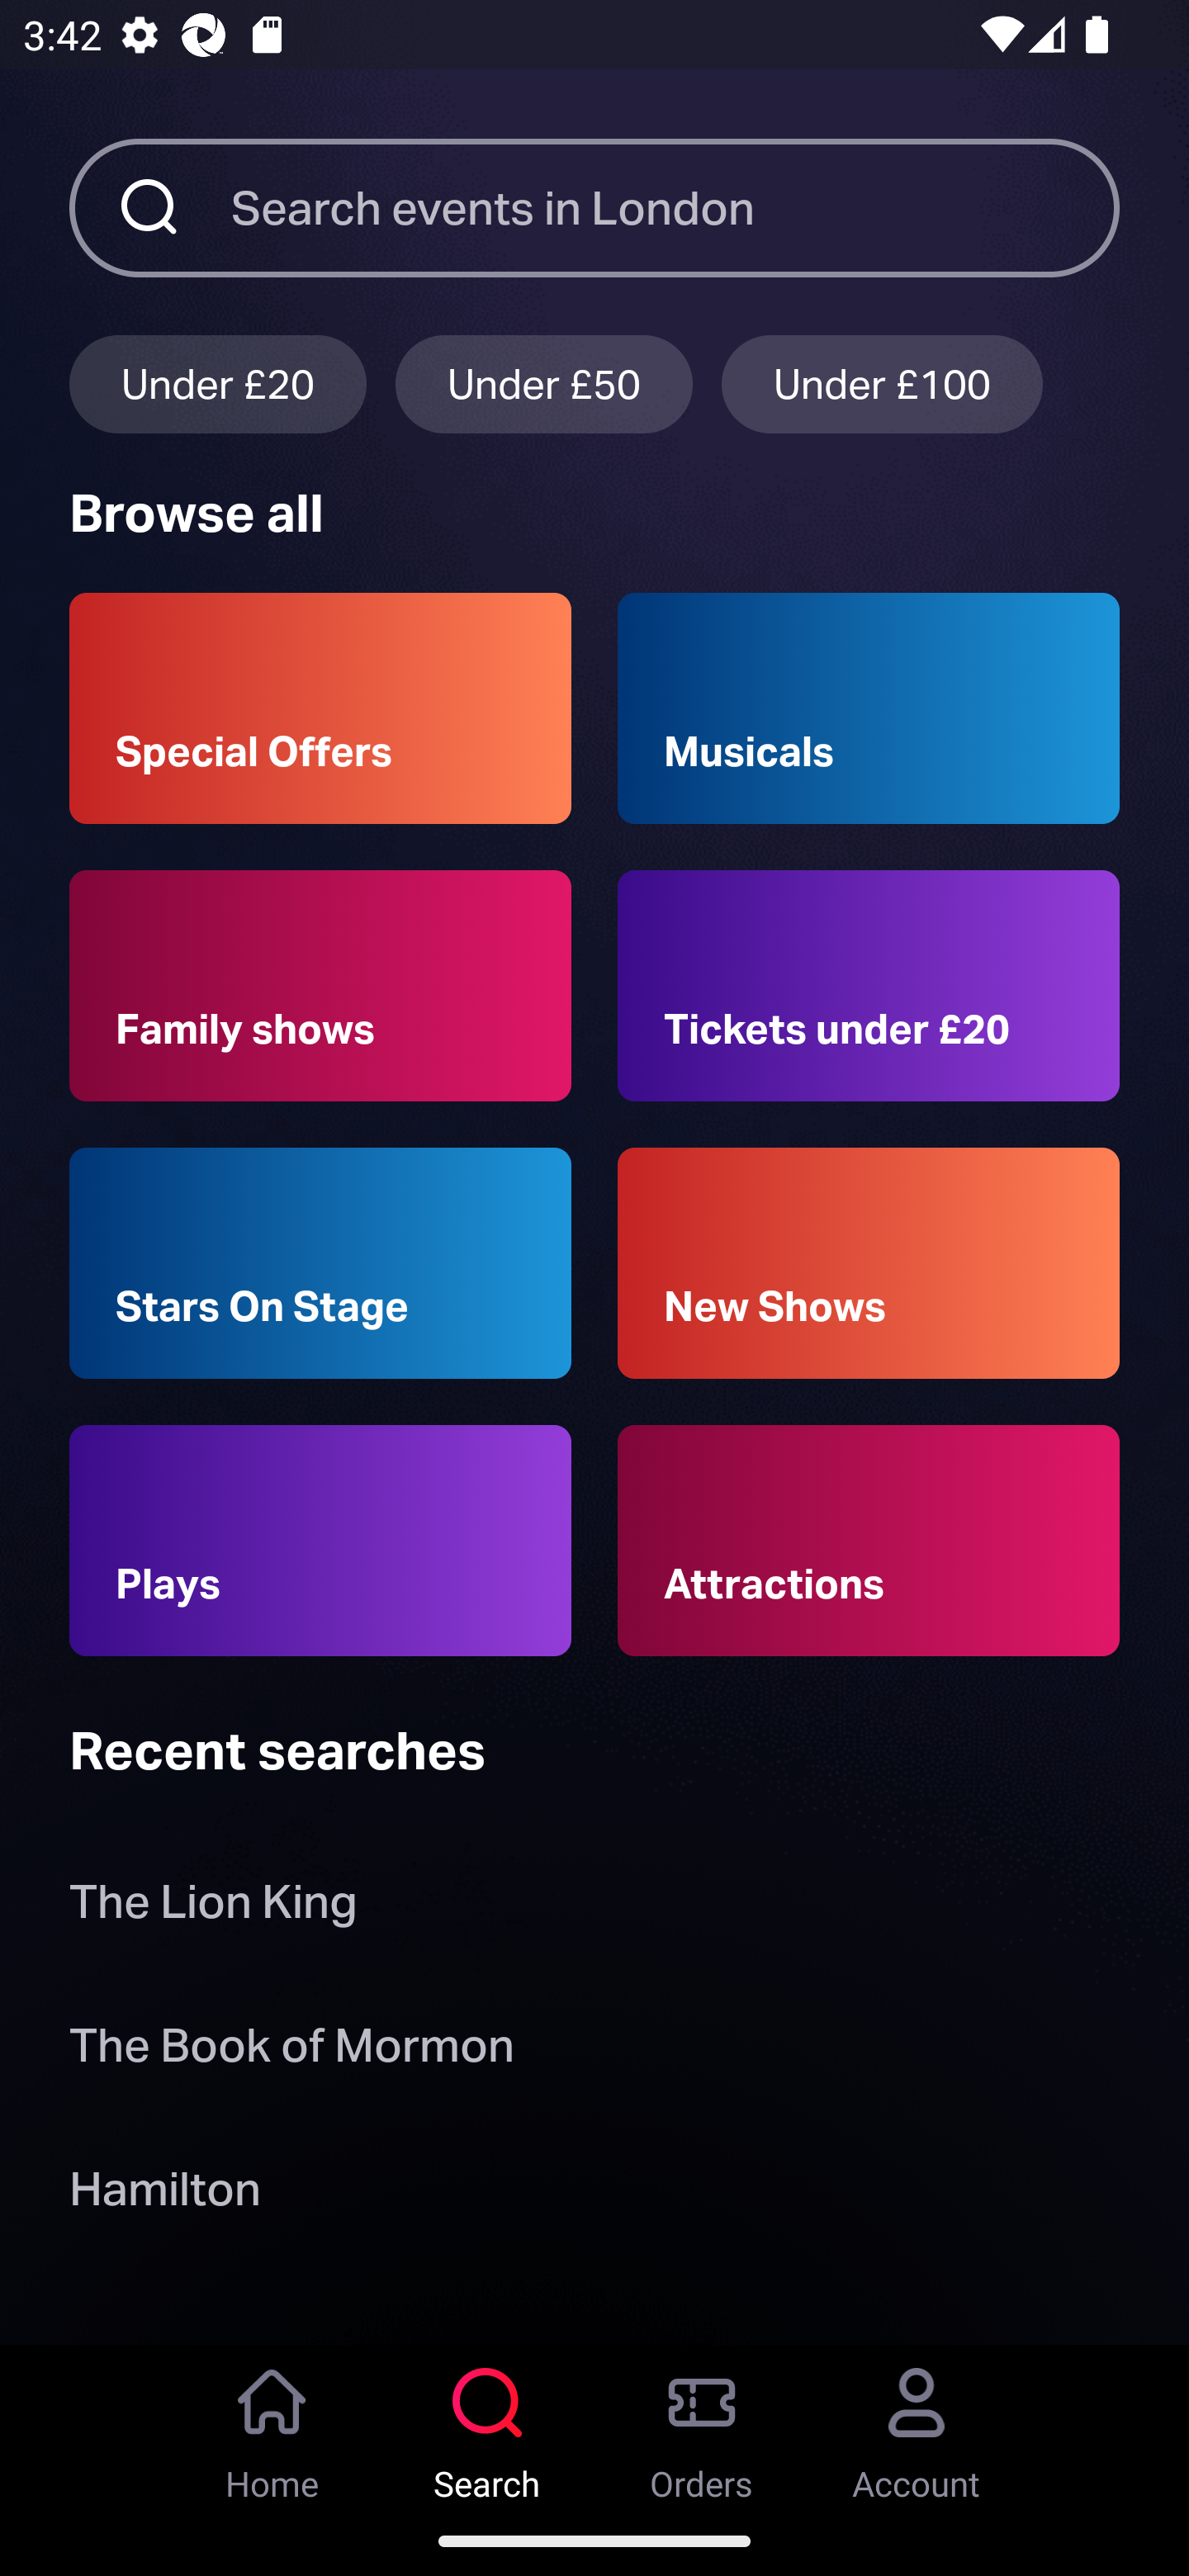 The image size is (1189, 2576). I want to click on Attractions , so click(869, 1541).